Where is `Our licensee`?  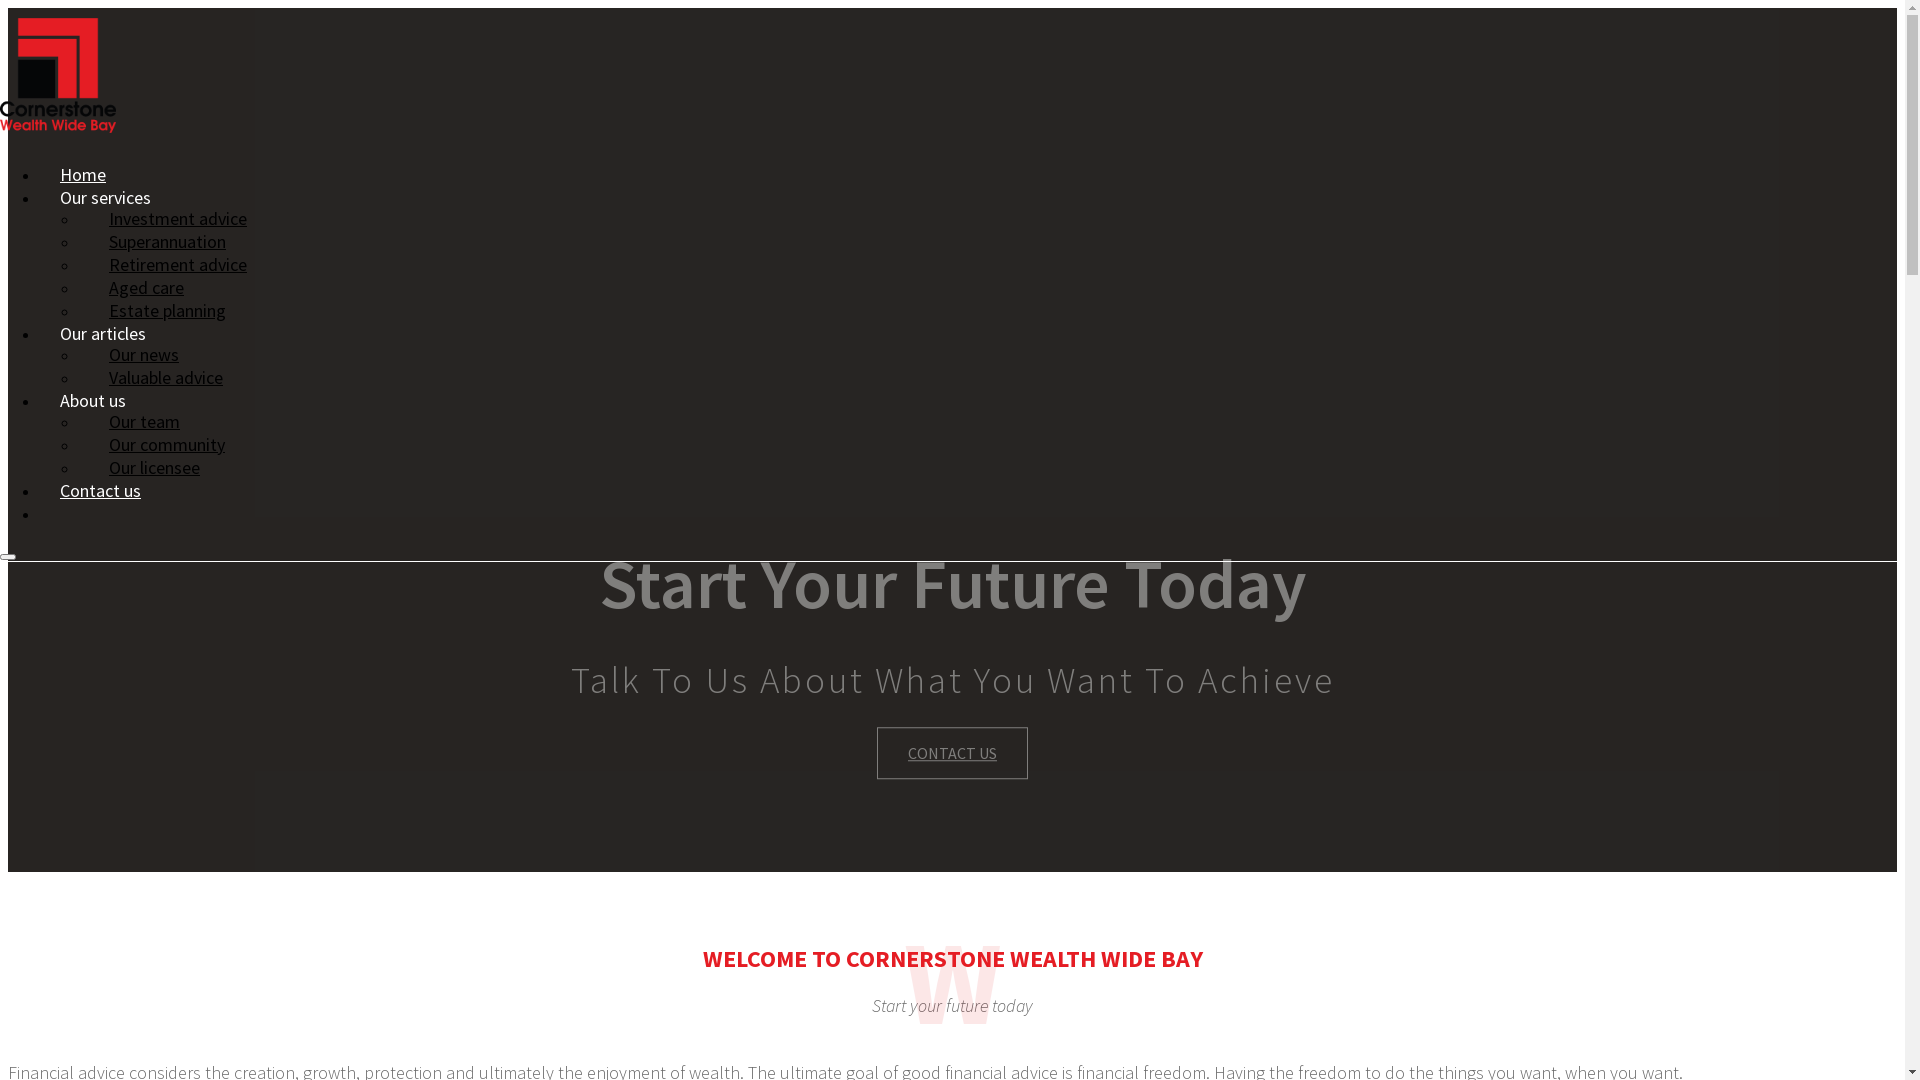
Our licensee is located at coordinates (154, 468).